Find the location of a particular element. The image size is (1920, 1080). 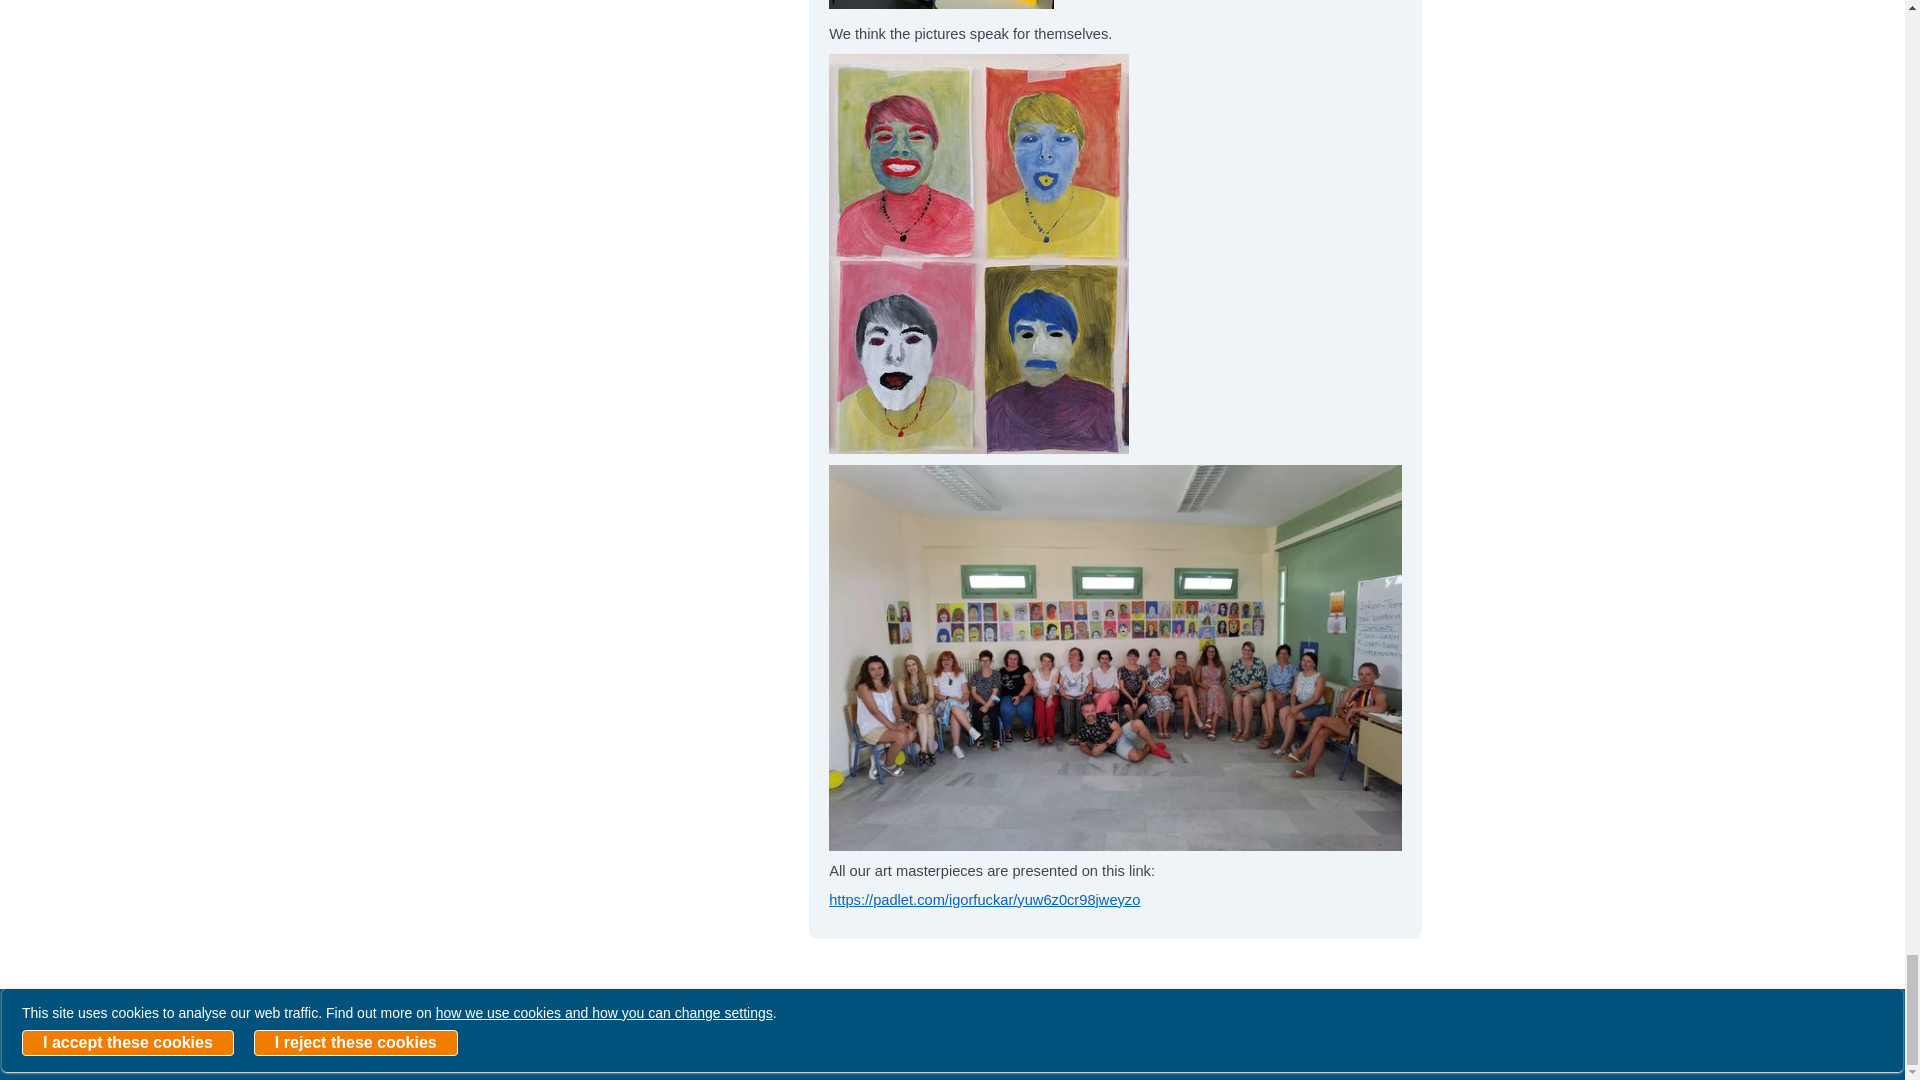

Contact is located at coordinates (807, 1037).